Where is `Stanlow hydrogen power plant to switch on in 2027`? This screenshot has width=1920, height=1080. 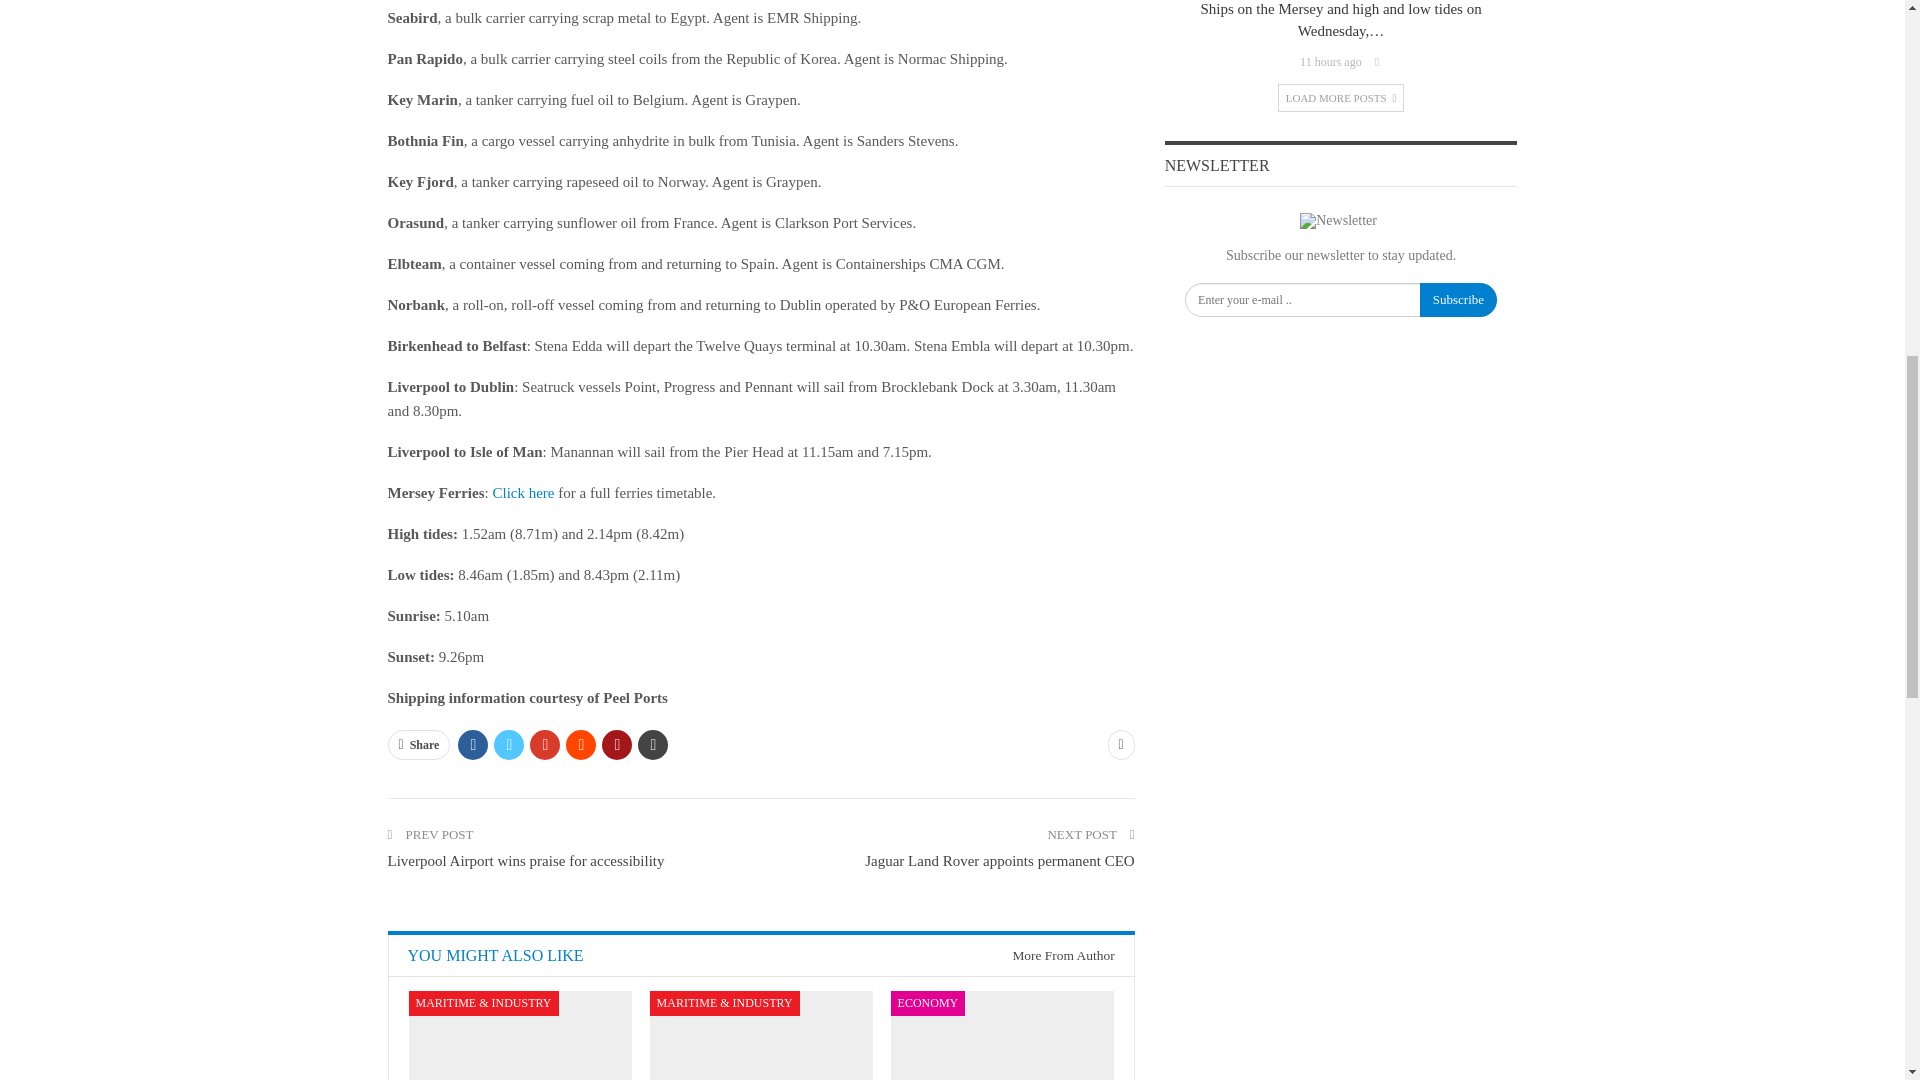
Stanlow hydrogen power plant to switch on in 2027 is located at coordinates (1002, 1036).